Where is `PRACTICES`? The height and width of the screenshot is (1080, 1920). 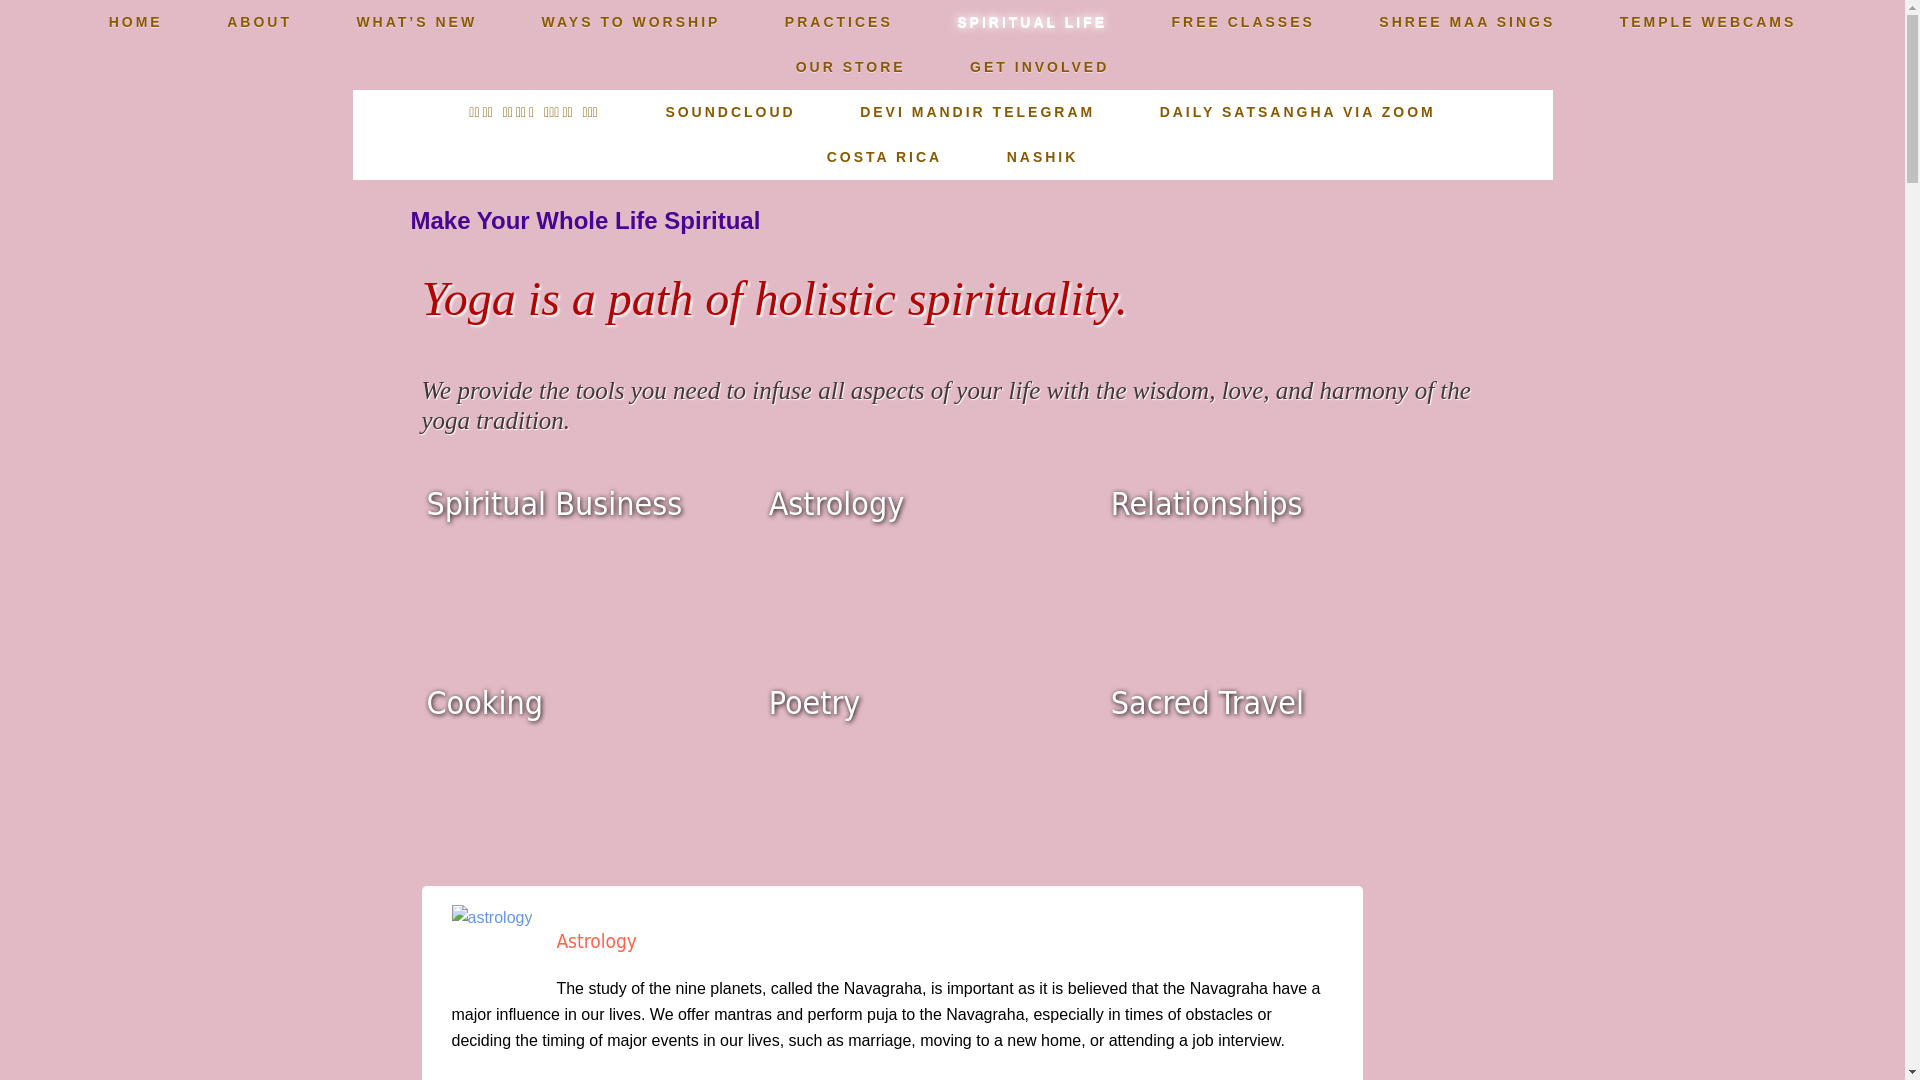 PRACTICES is located at coordinates (838, 22).